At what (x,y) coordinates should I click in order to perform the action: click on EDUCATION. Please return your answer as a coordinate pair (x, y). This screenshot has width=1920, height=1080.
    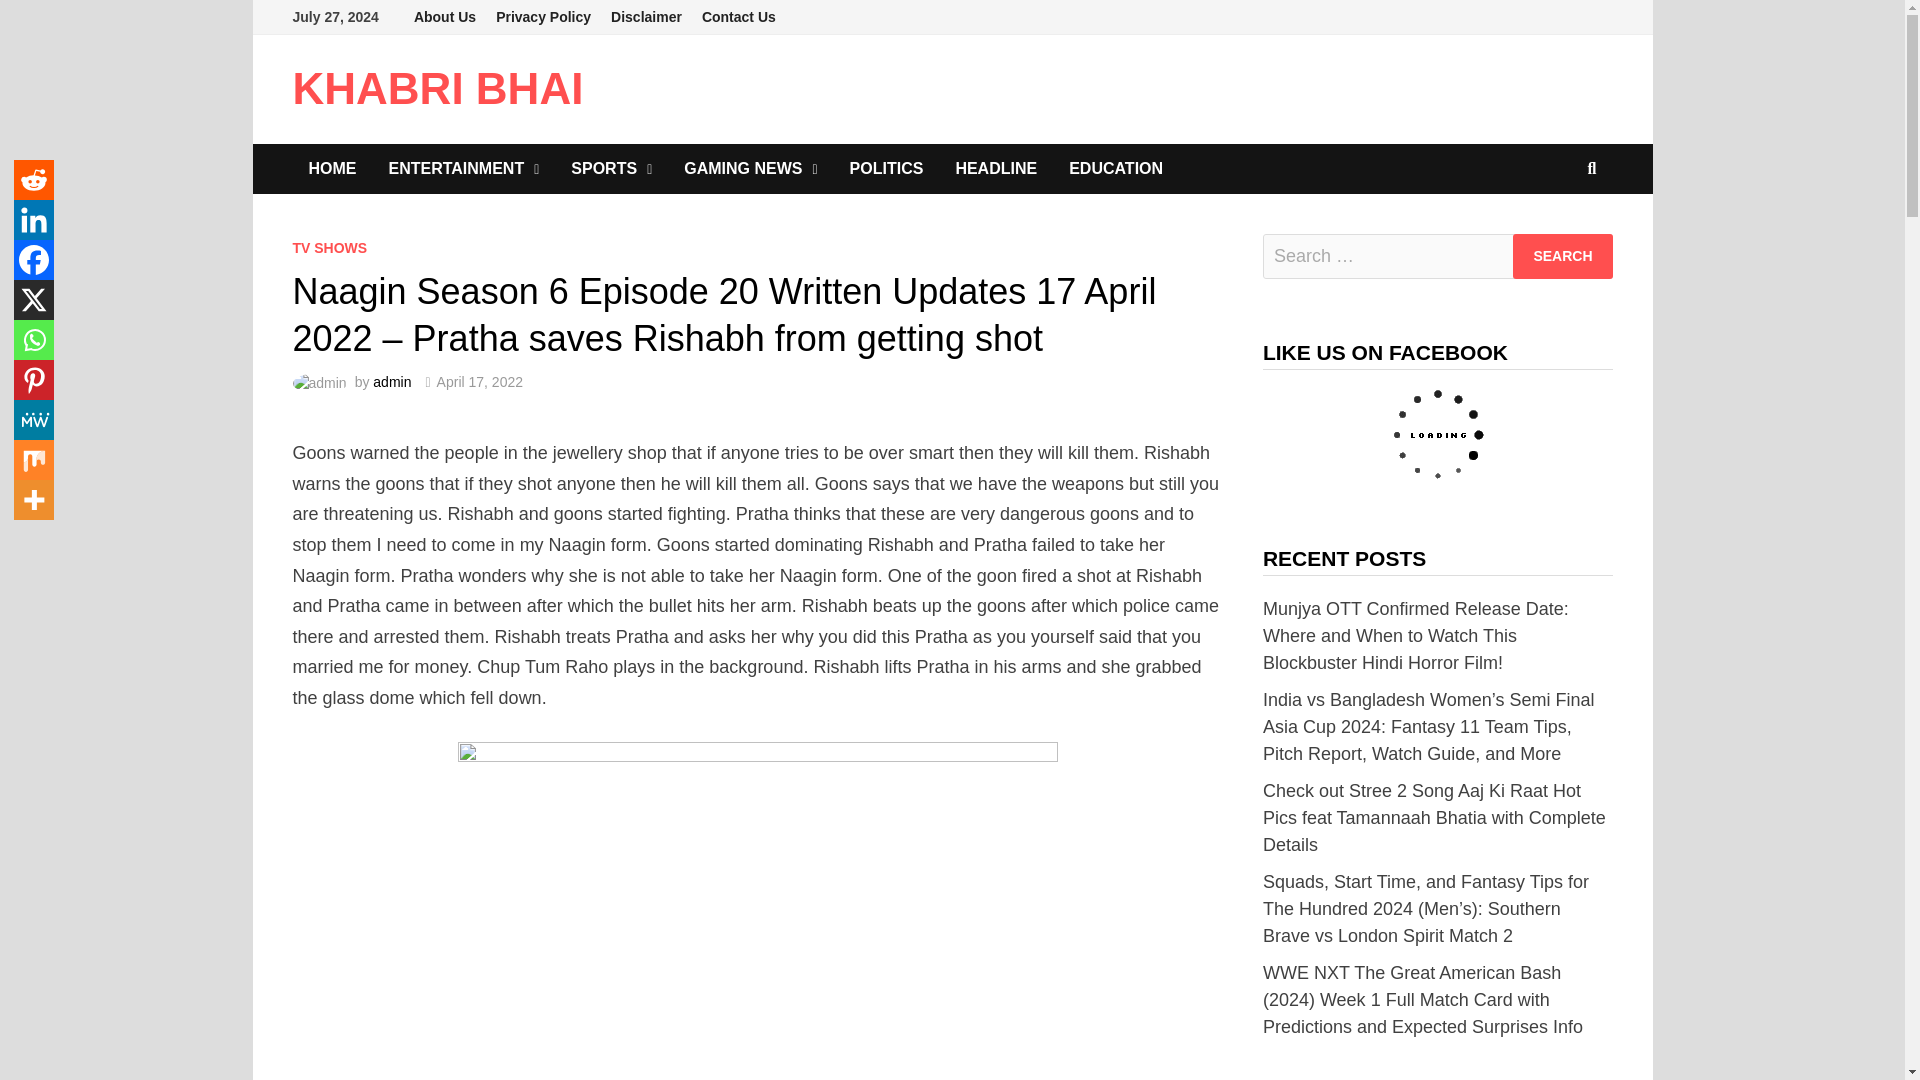
    Looking at the image, I should click on (1115, 168).